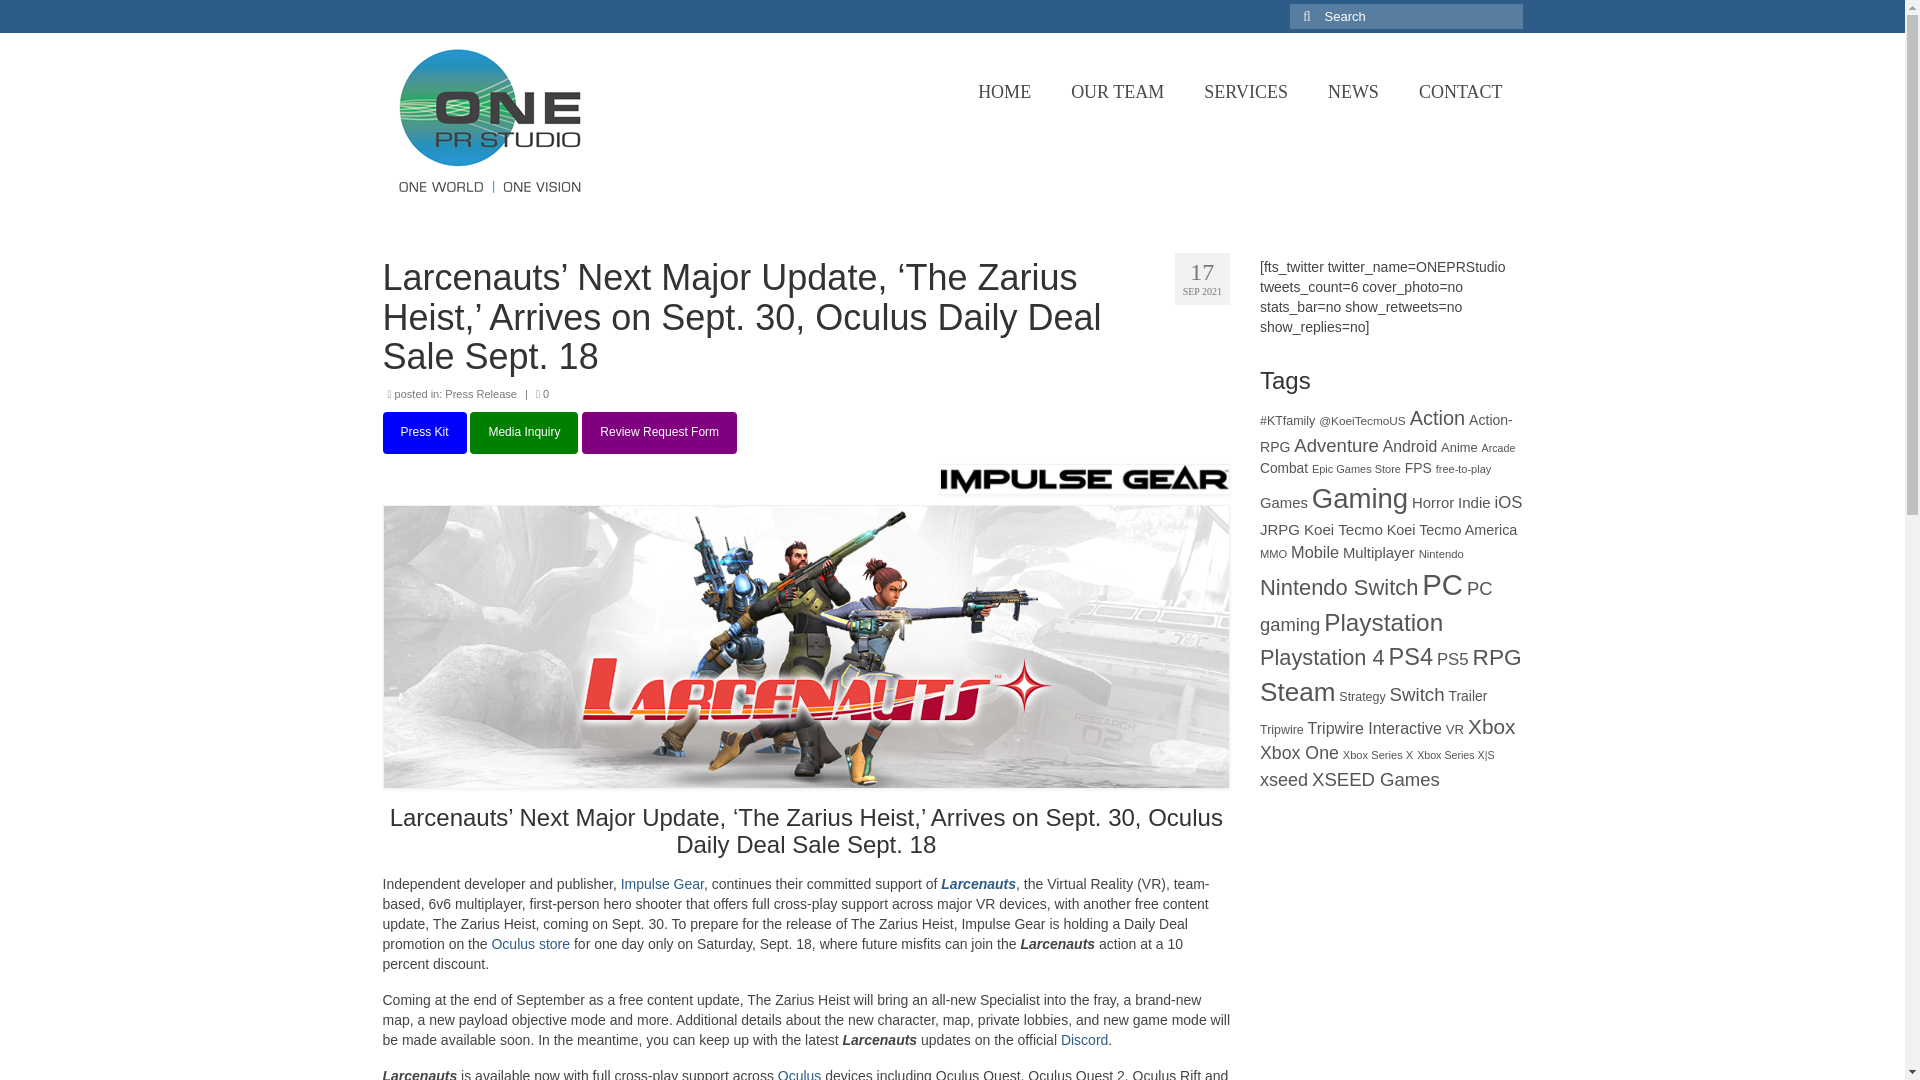 The height and width of the screenshot is (1080, 1920). I want to click on OUR TEAM, so click(1117, 92).